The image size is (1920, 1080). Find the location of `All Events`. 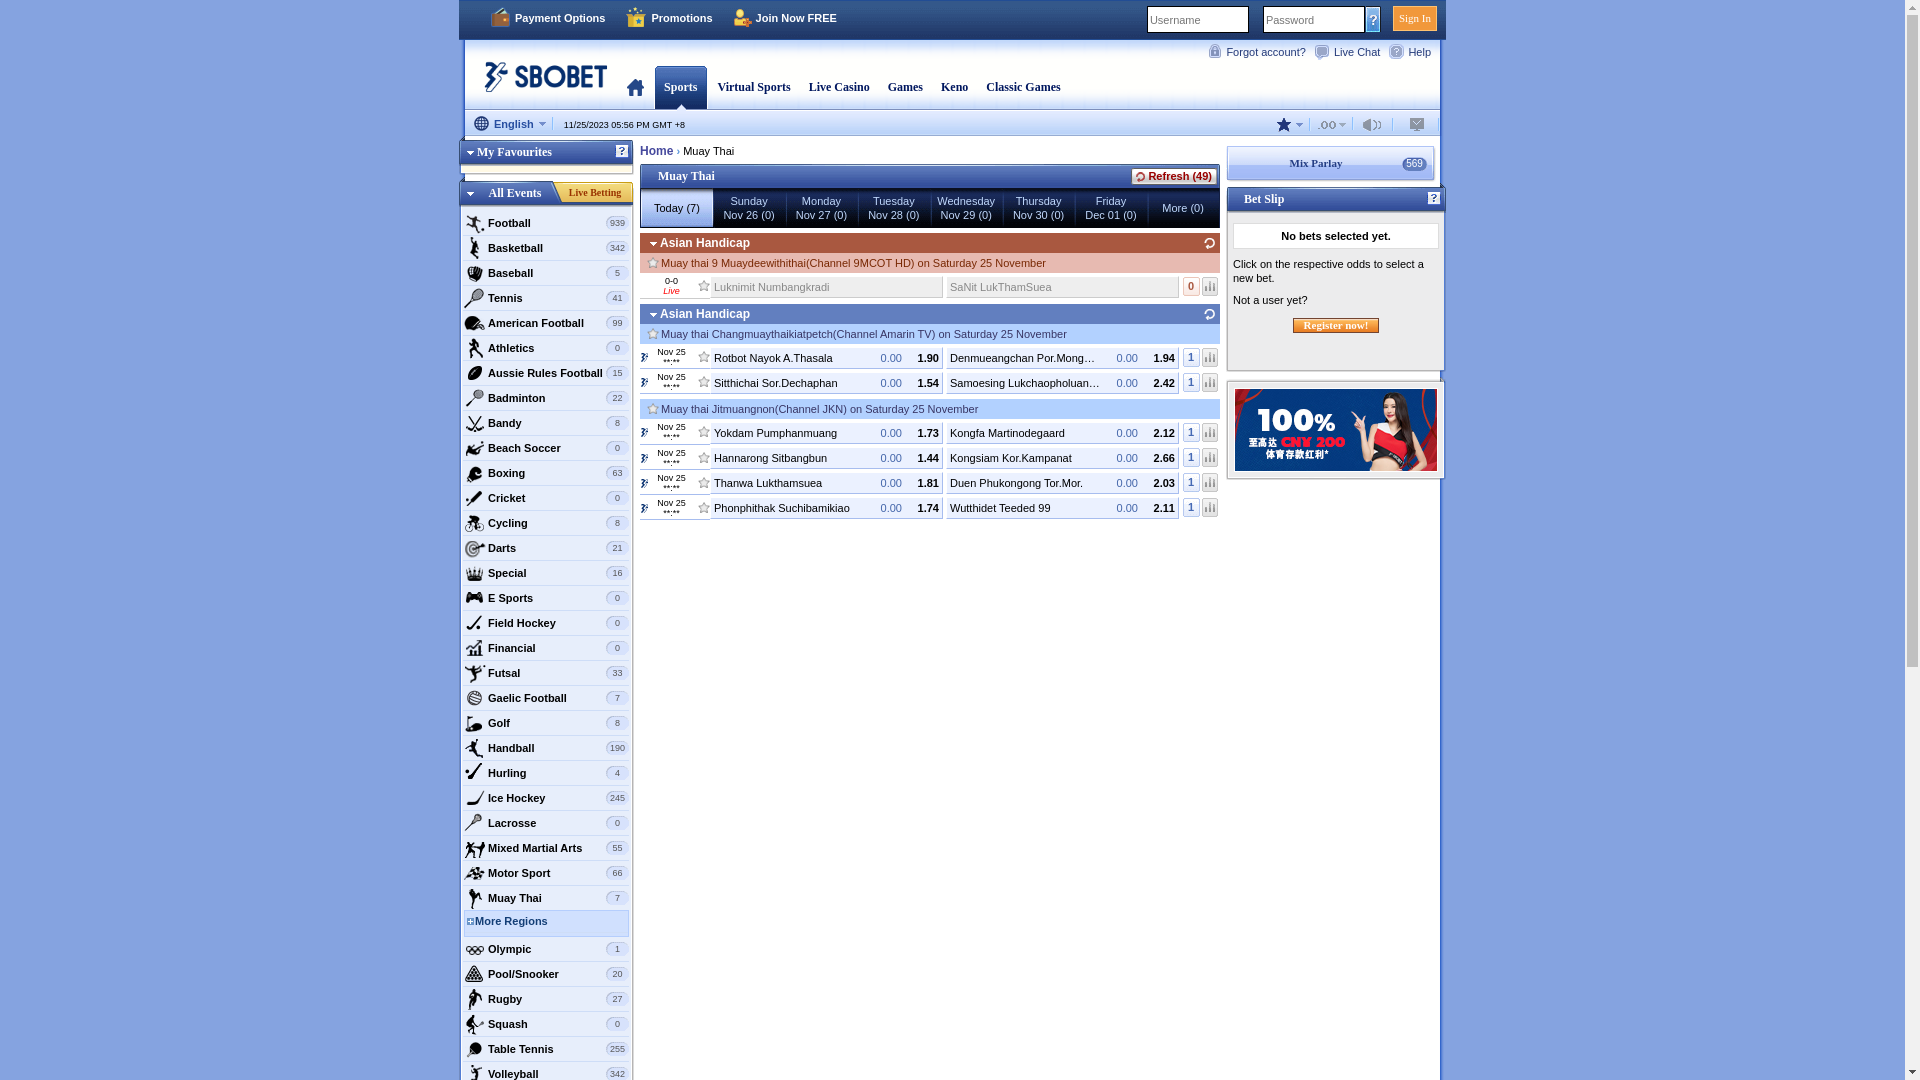

All Events is located at coordinates (515, 193).